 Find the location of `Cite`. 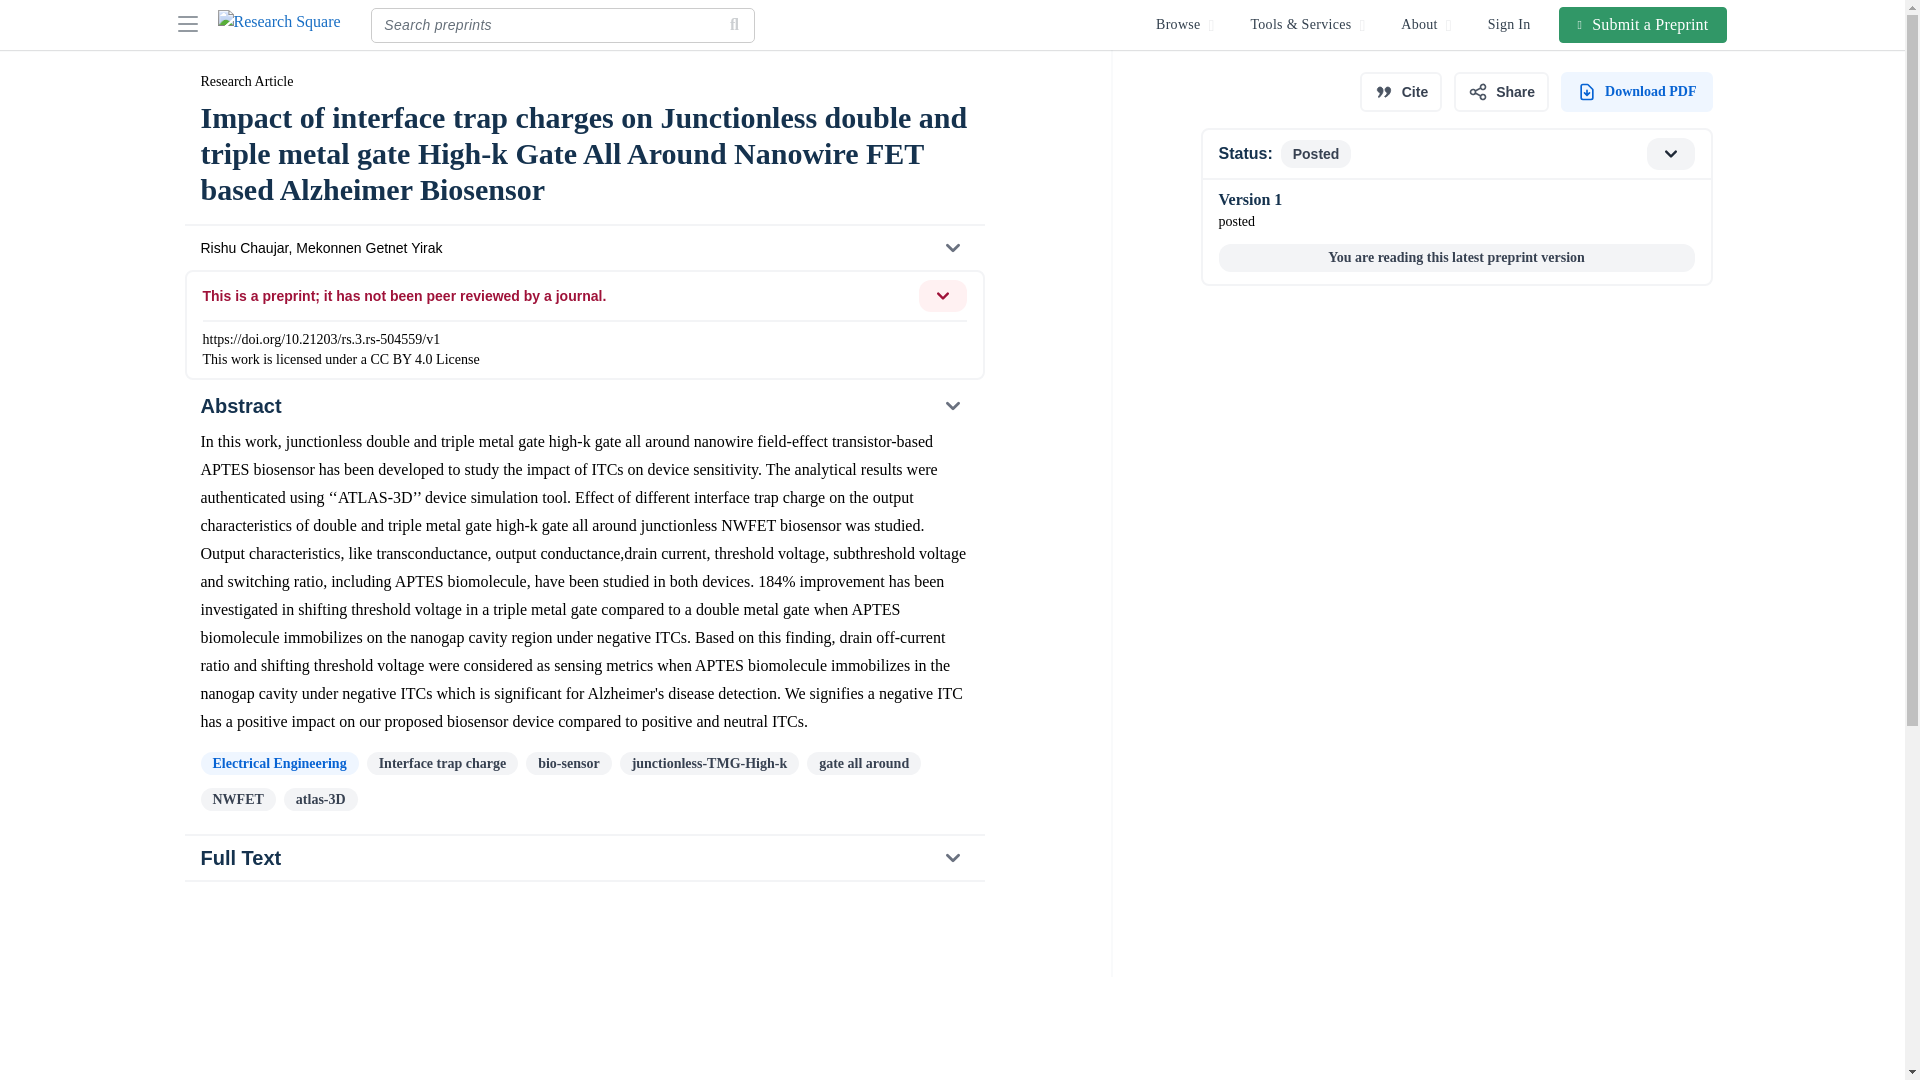

Cite is located at coordinates (1400, 92).